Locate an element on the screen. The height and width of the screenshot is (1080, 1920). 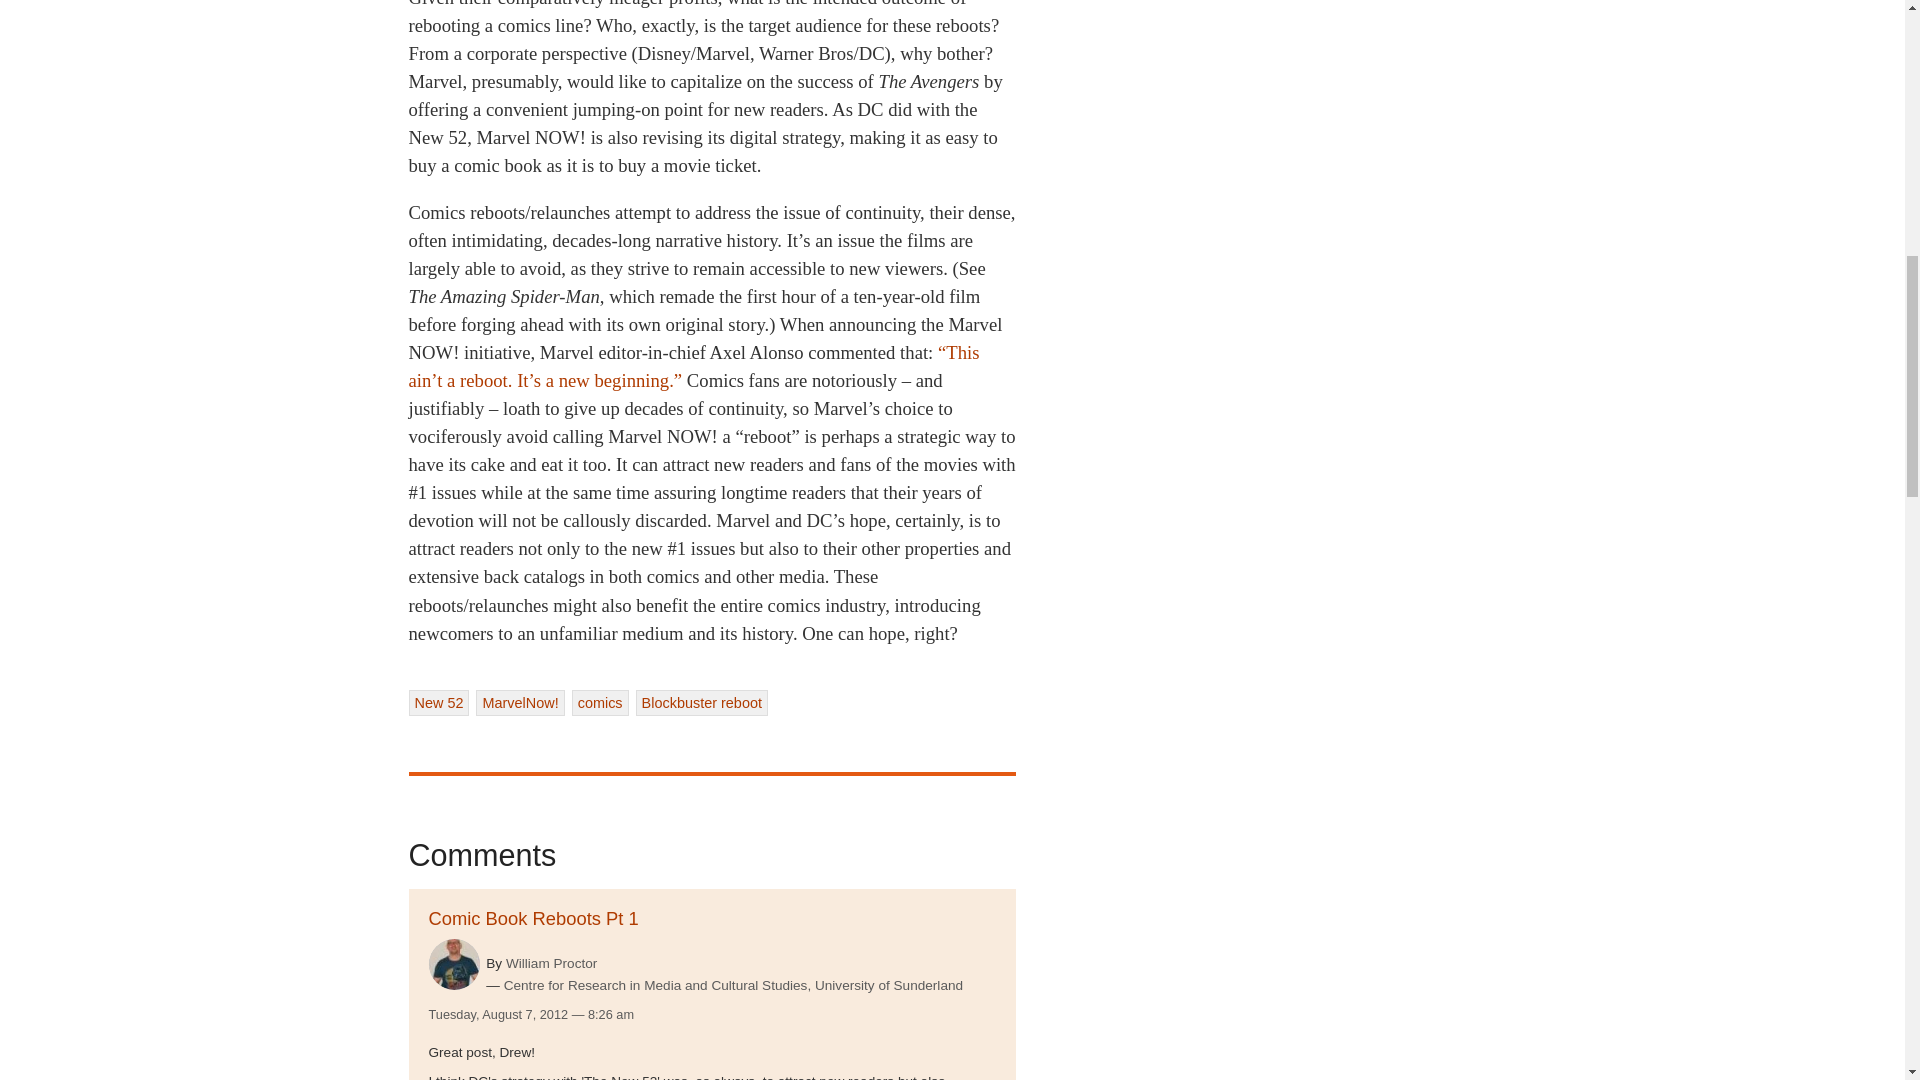
User profile: William Proctor is located at coordinates (552, 962).